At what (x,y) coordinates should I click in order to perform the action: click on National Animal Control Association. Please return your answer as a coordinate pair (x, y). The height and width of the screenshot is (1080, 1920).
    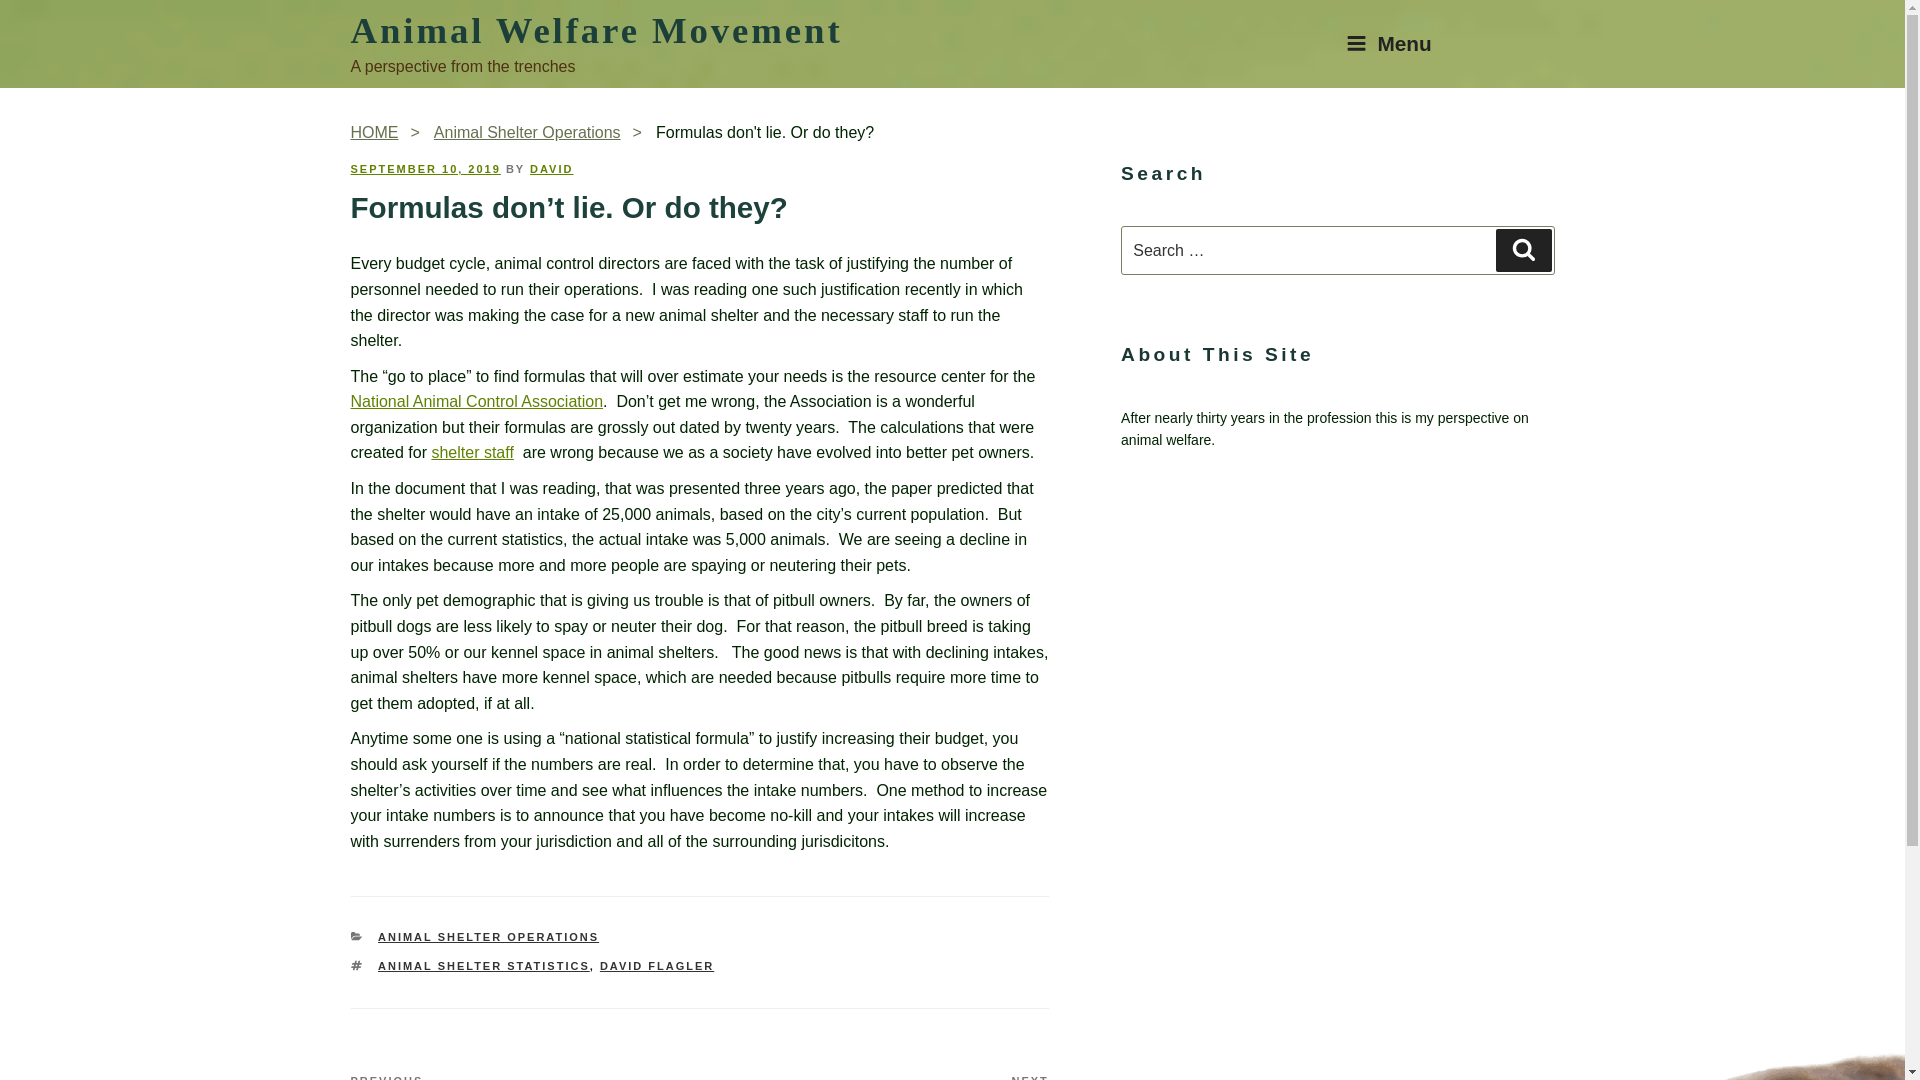
    Looking at the image, I should click on (476, 402).